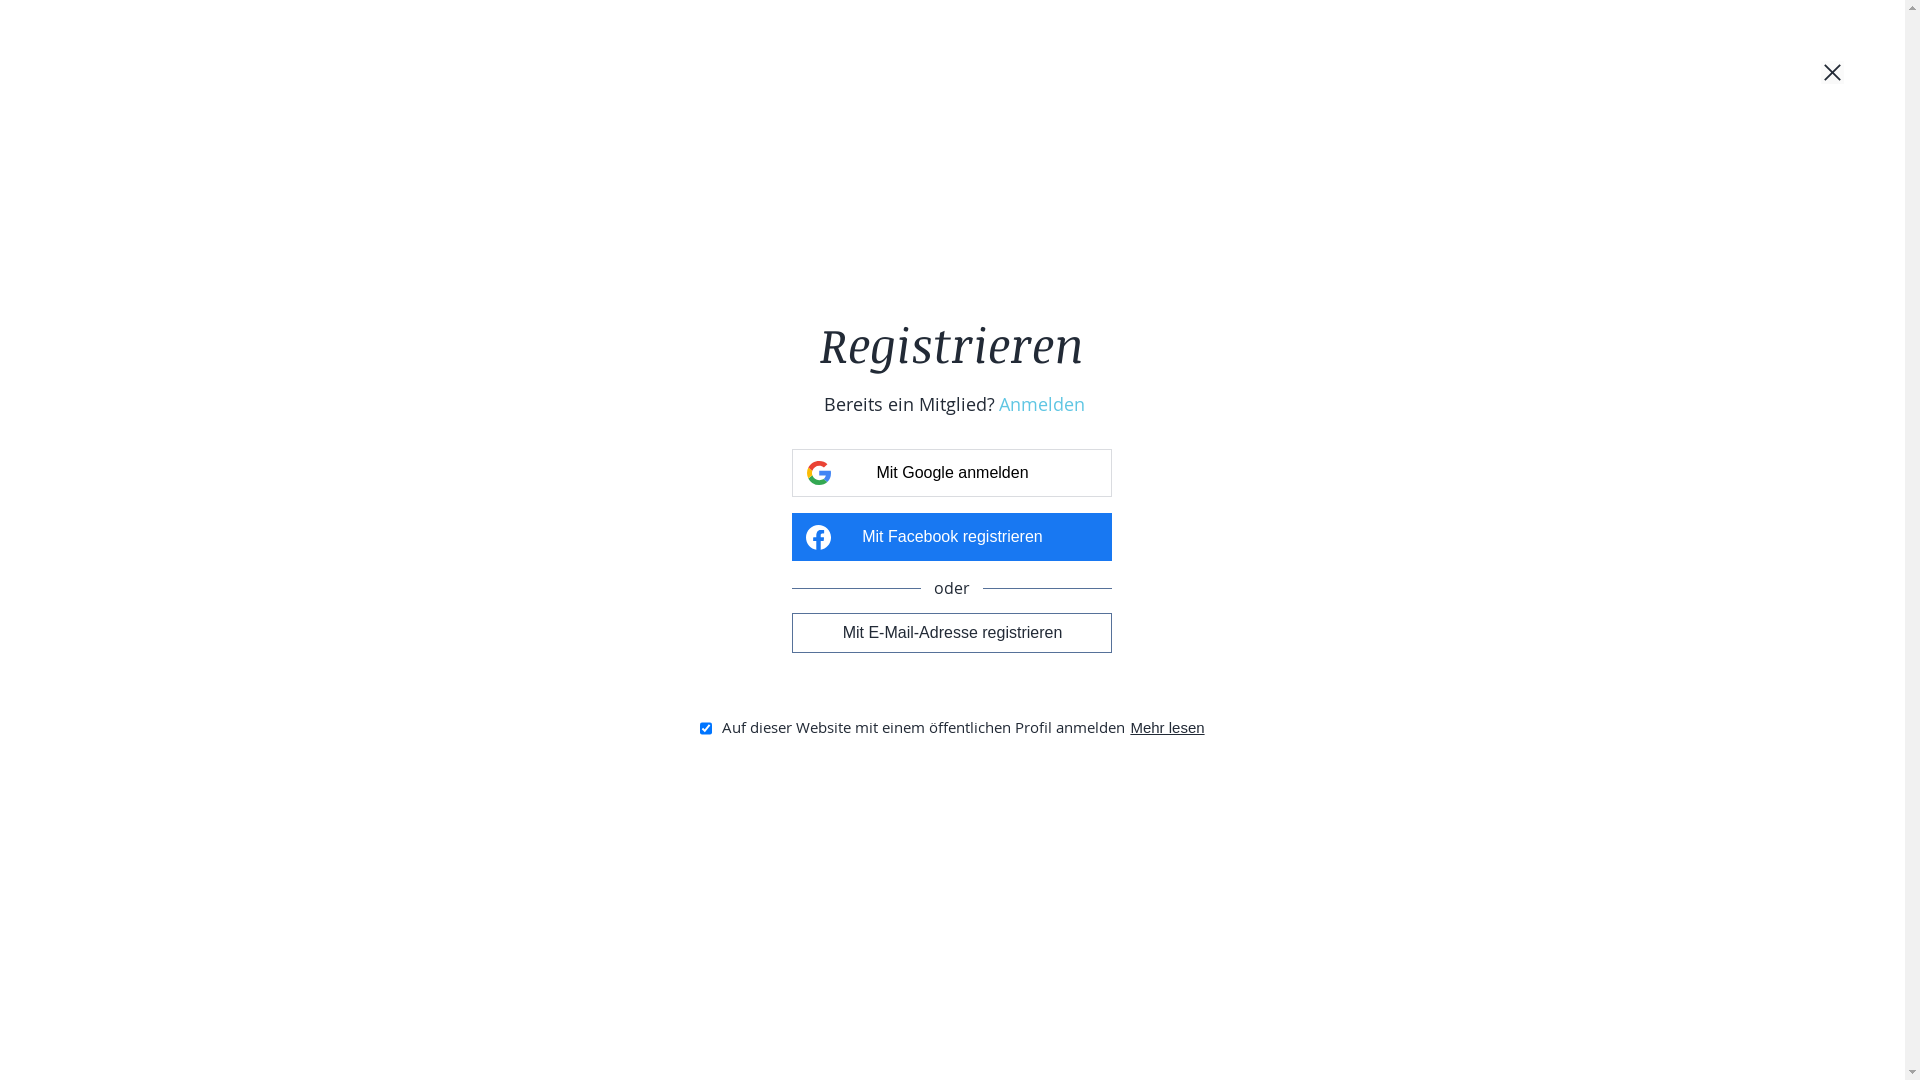 This screenshot has width=1920, height=1080. Describe the element at coordinates (1167, 728) in the screenshot. I see `Mehr lesen` at that location.